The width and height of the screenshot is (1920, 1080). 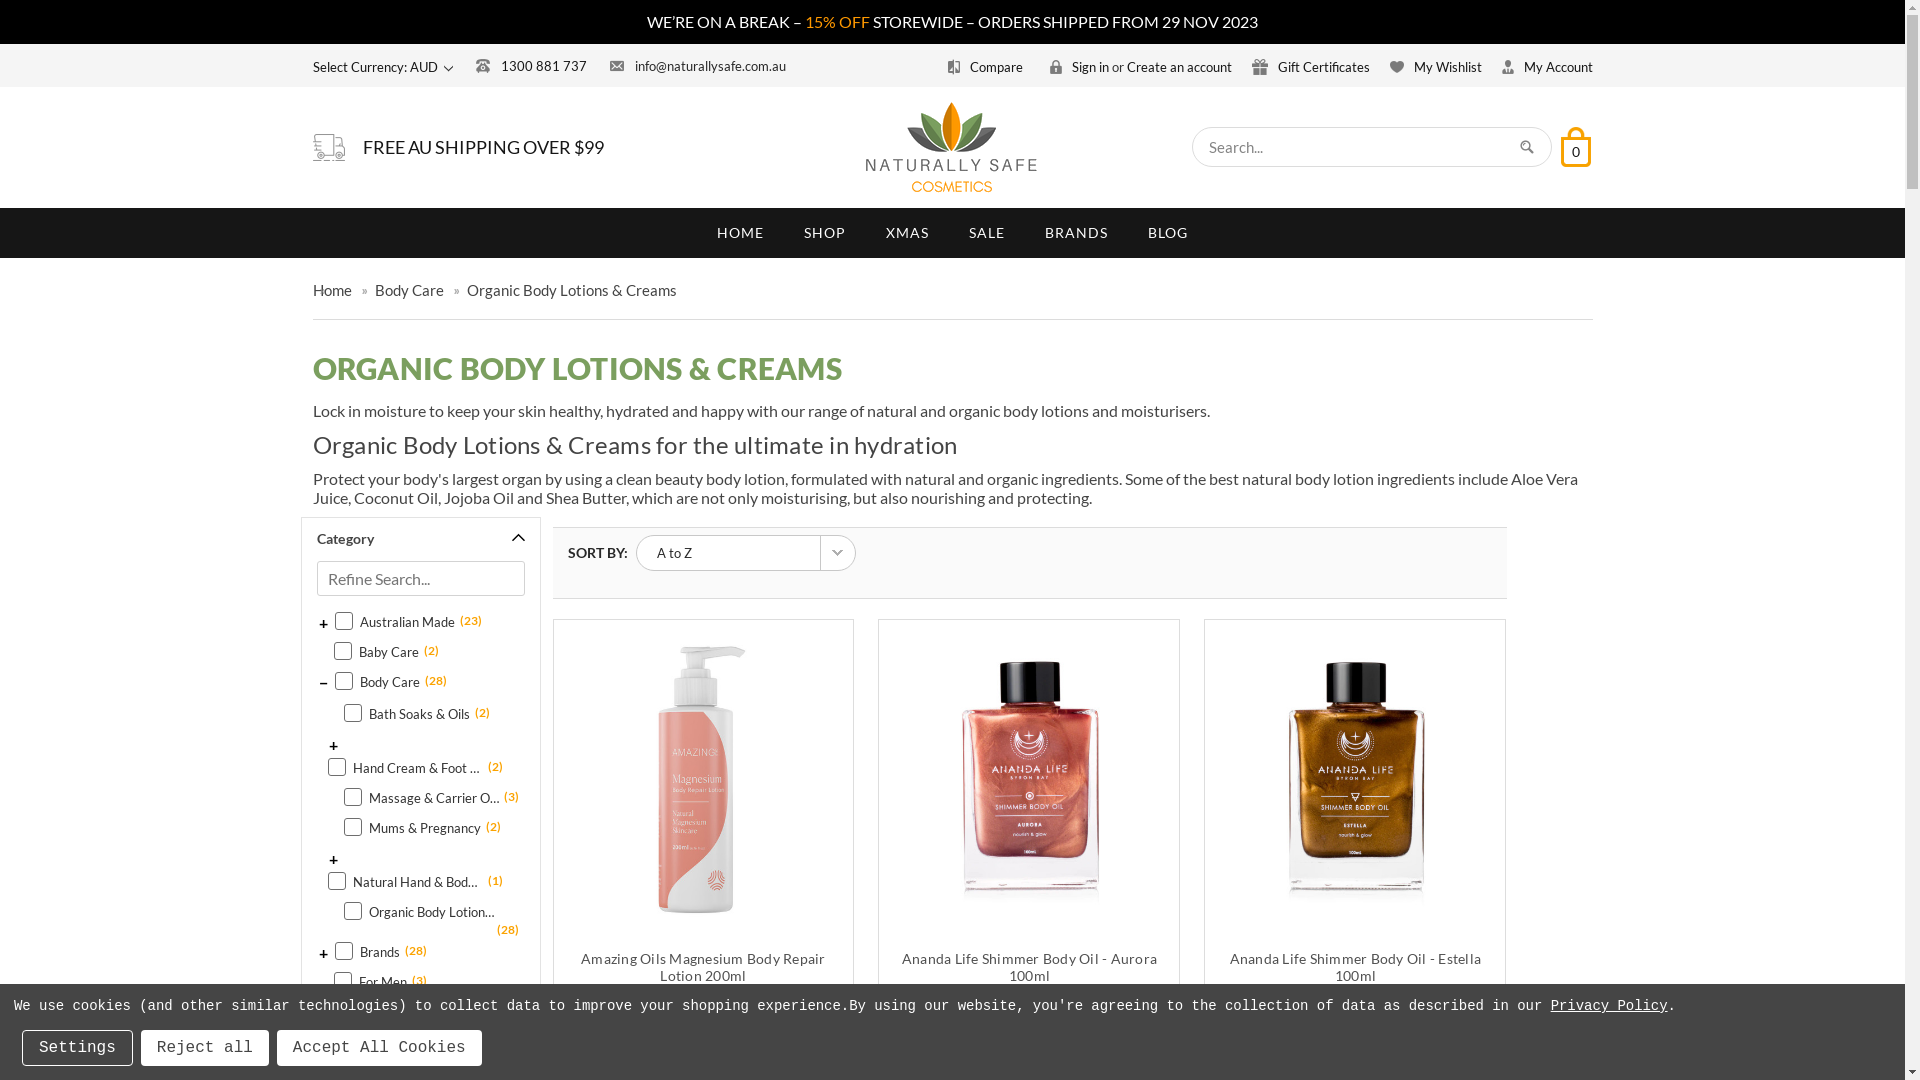 What do you see at coordinates (825, 233) in the screenshot?
I see `SHOP` at bounding box center [825, 233].